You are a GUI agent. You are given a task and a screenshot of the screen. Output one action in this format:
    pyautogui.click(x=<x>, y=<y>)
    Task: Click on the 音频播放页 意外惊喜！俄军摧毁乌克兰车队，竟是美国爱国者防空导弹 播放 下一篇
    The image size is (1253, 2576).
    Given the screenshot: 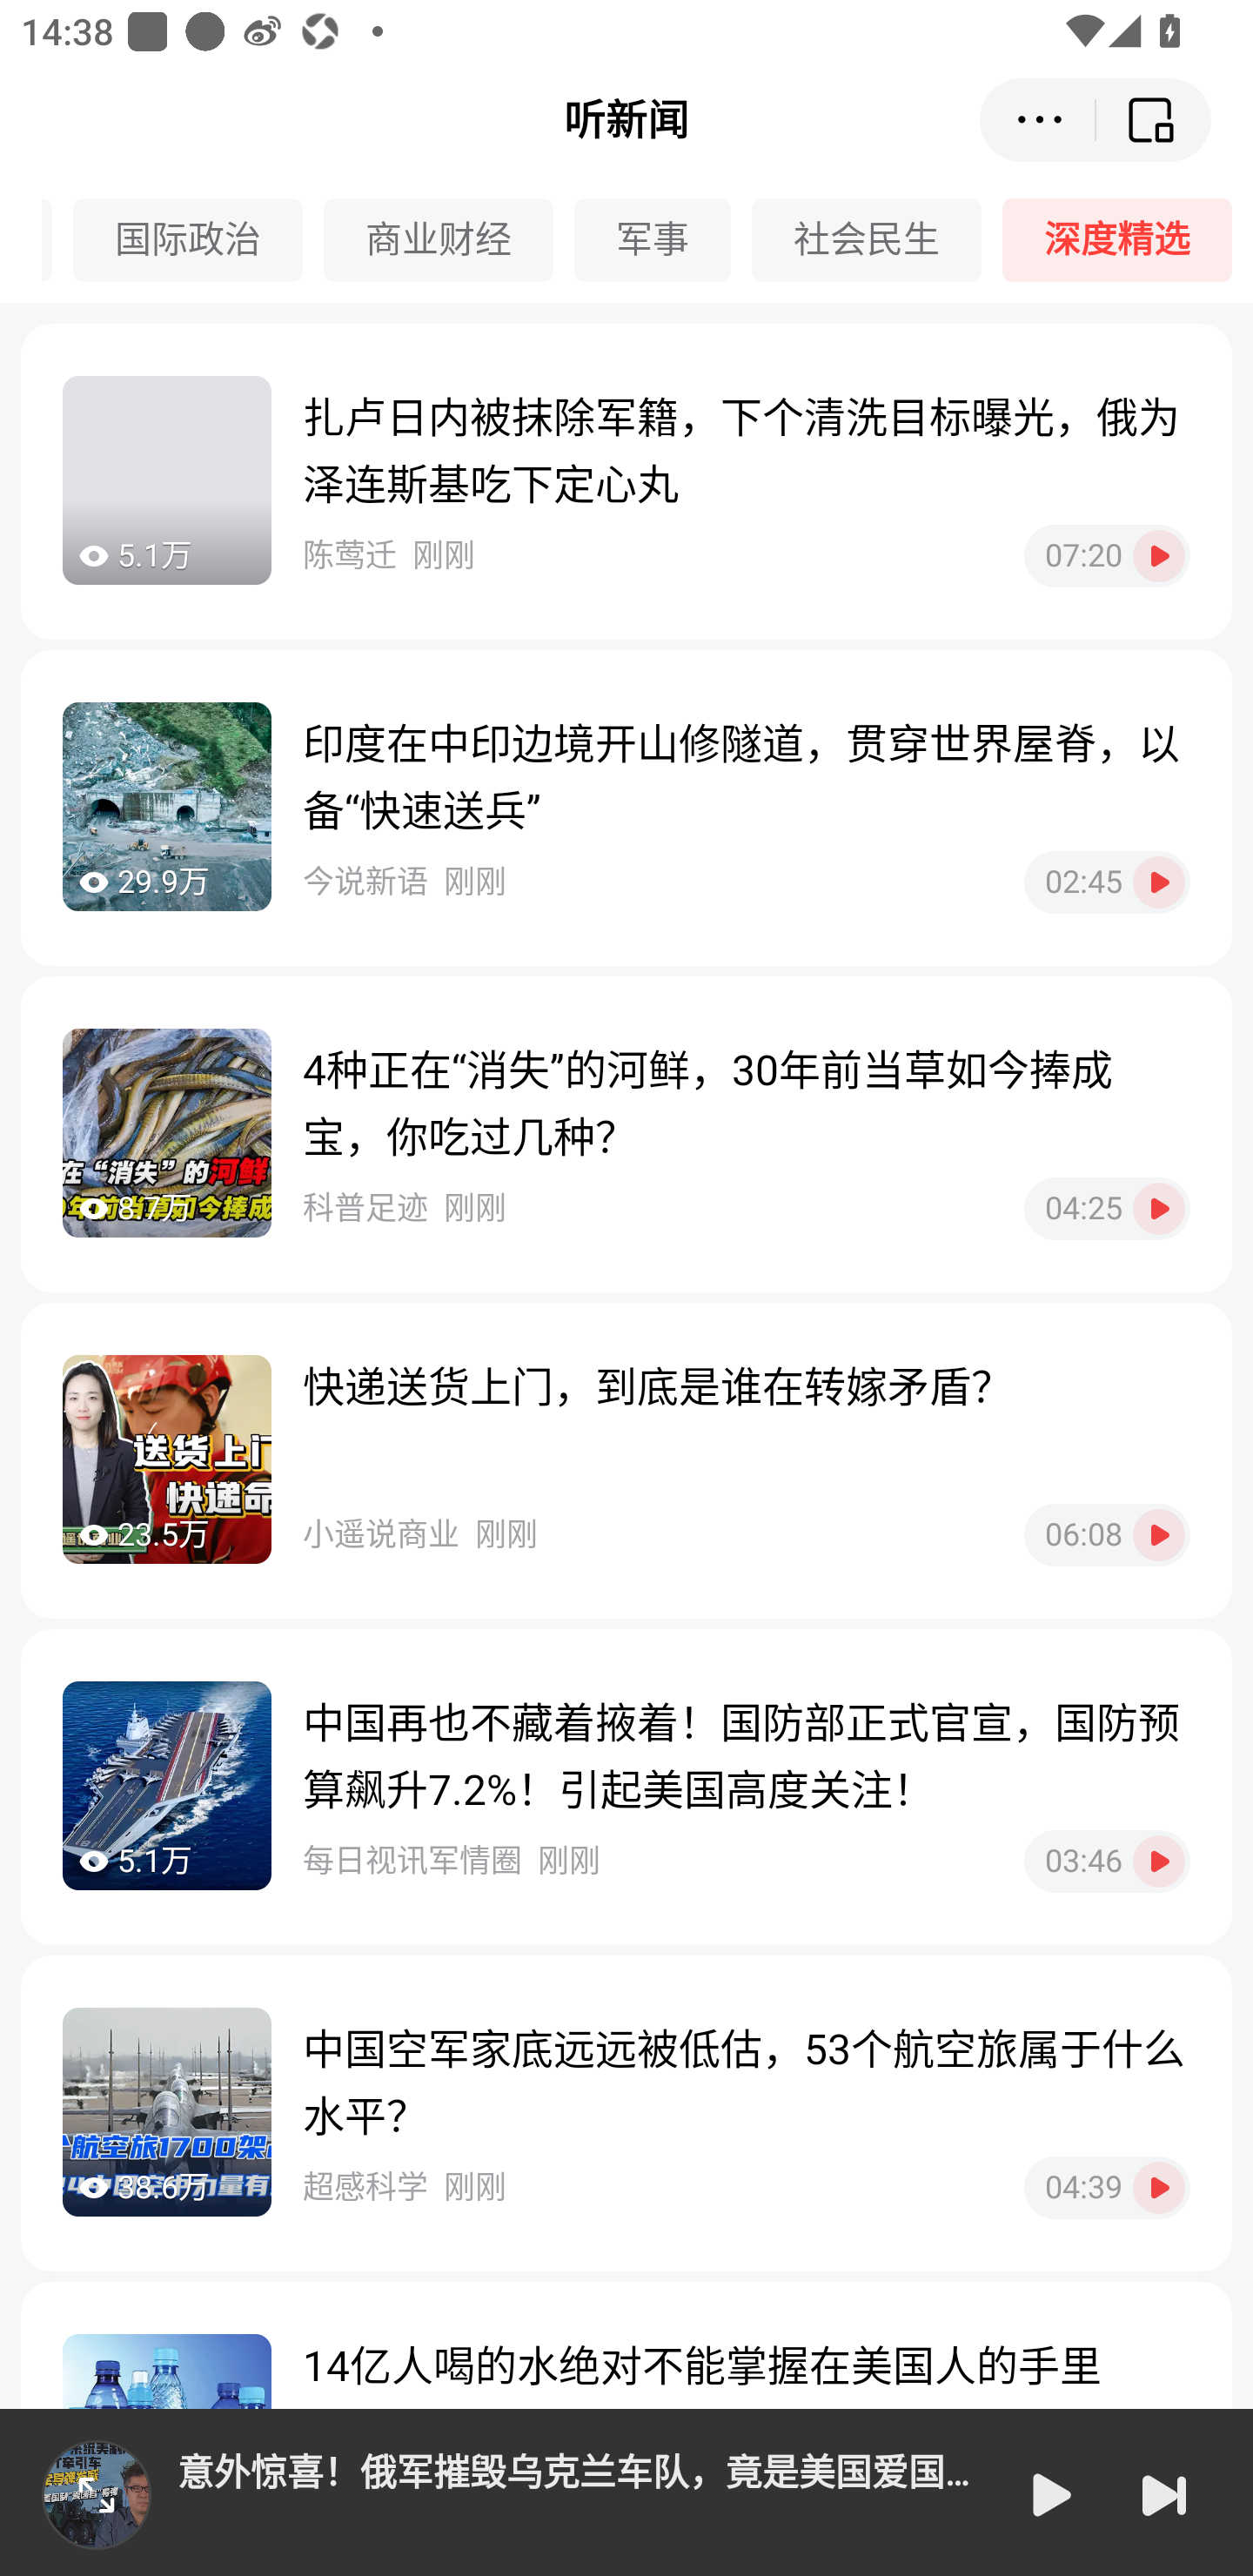 What is the action you would take?
    pyautogui.click(x=626, y=2492)
    